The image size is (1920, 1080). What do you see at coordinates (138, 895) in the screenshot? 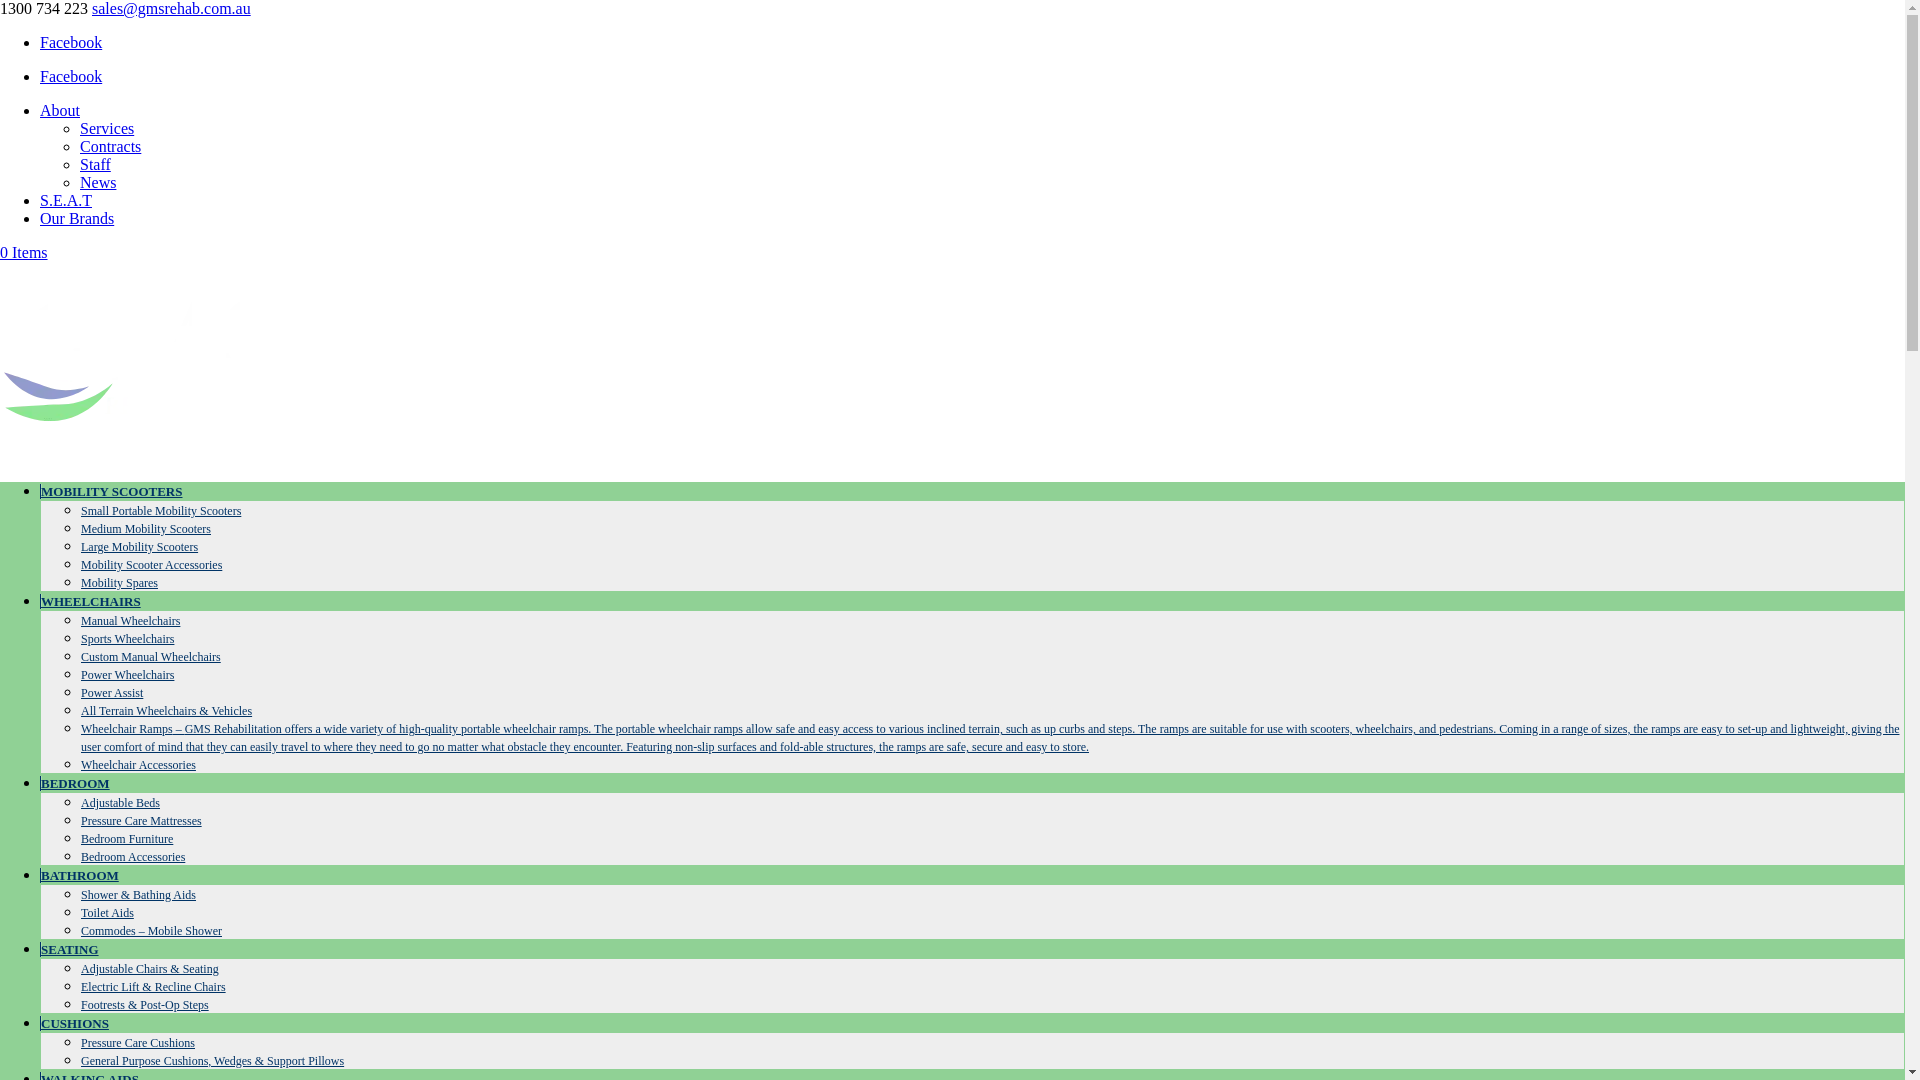
I see `Shower & Bathing Aids` at bounding box center [138, 895].